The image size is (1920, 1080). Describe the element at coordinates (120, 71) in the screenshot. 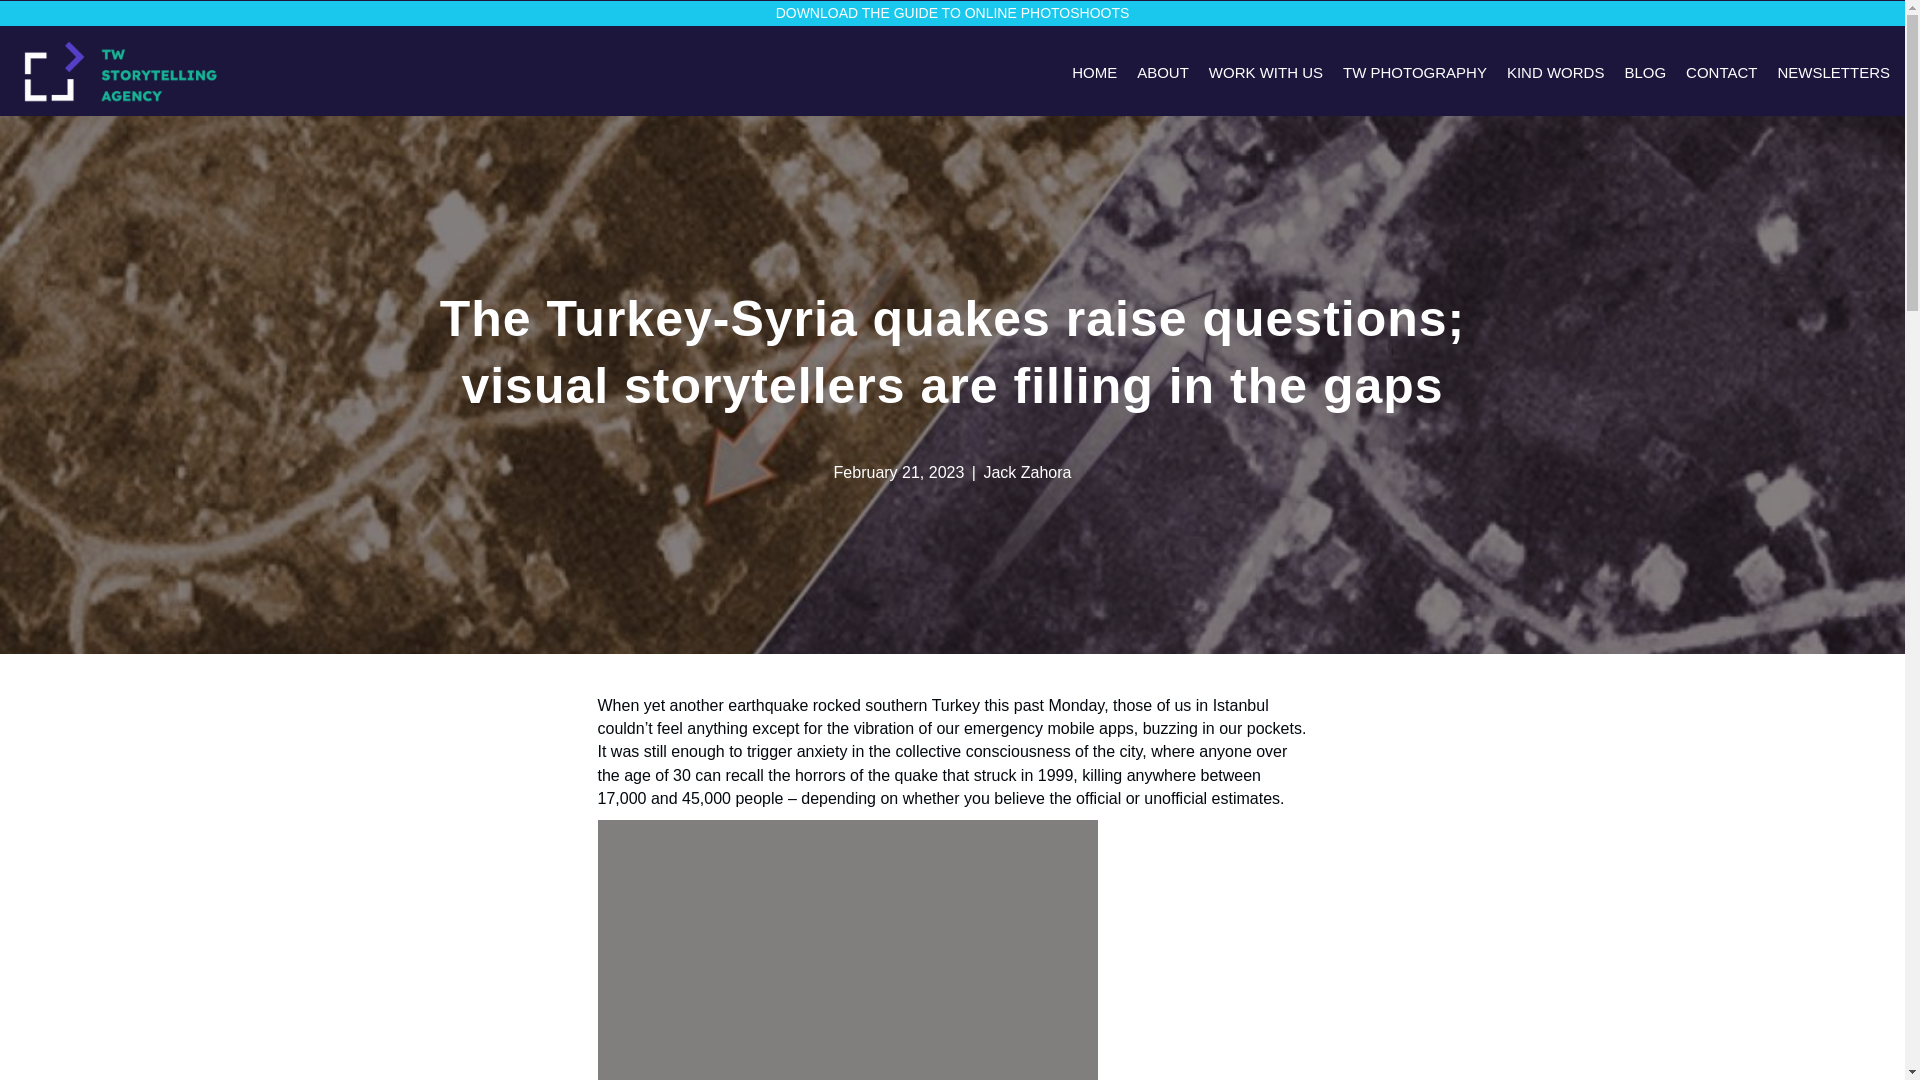

I see `TaraTW Logo` at that location.